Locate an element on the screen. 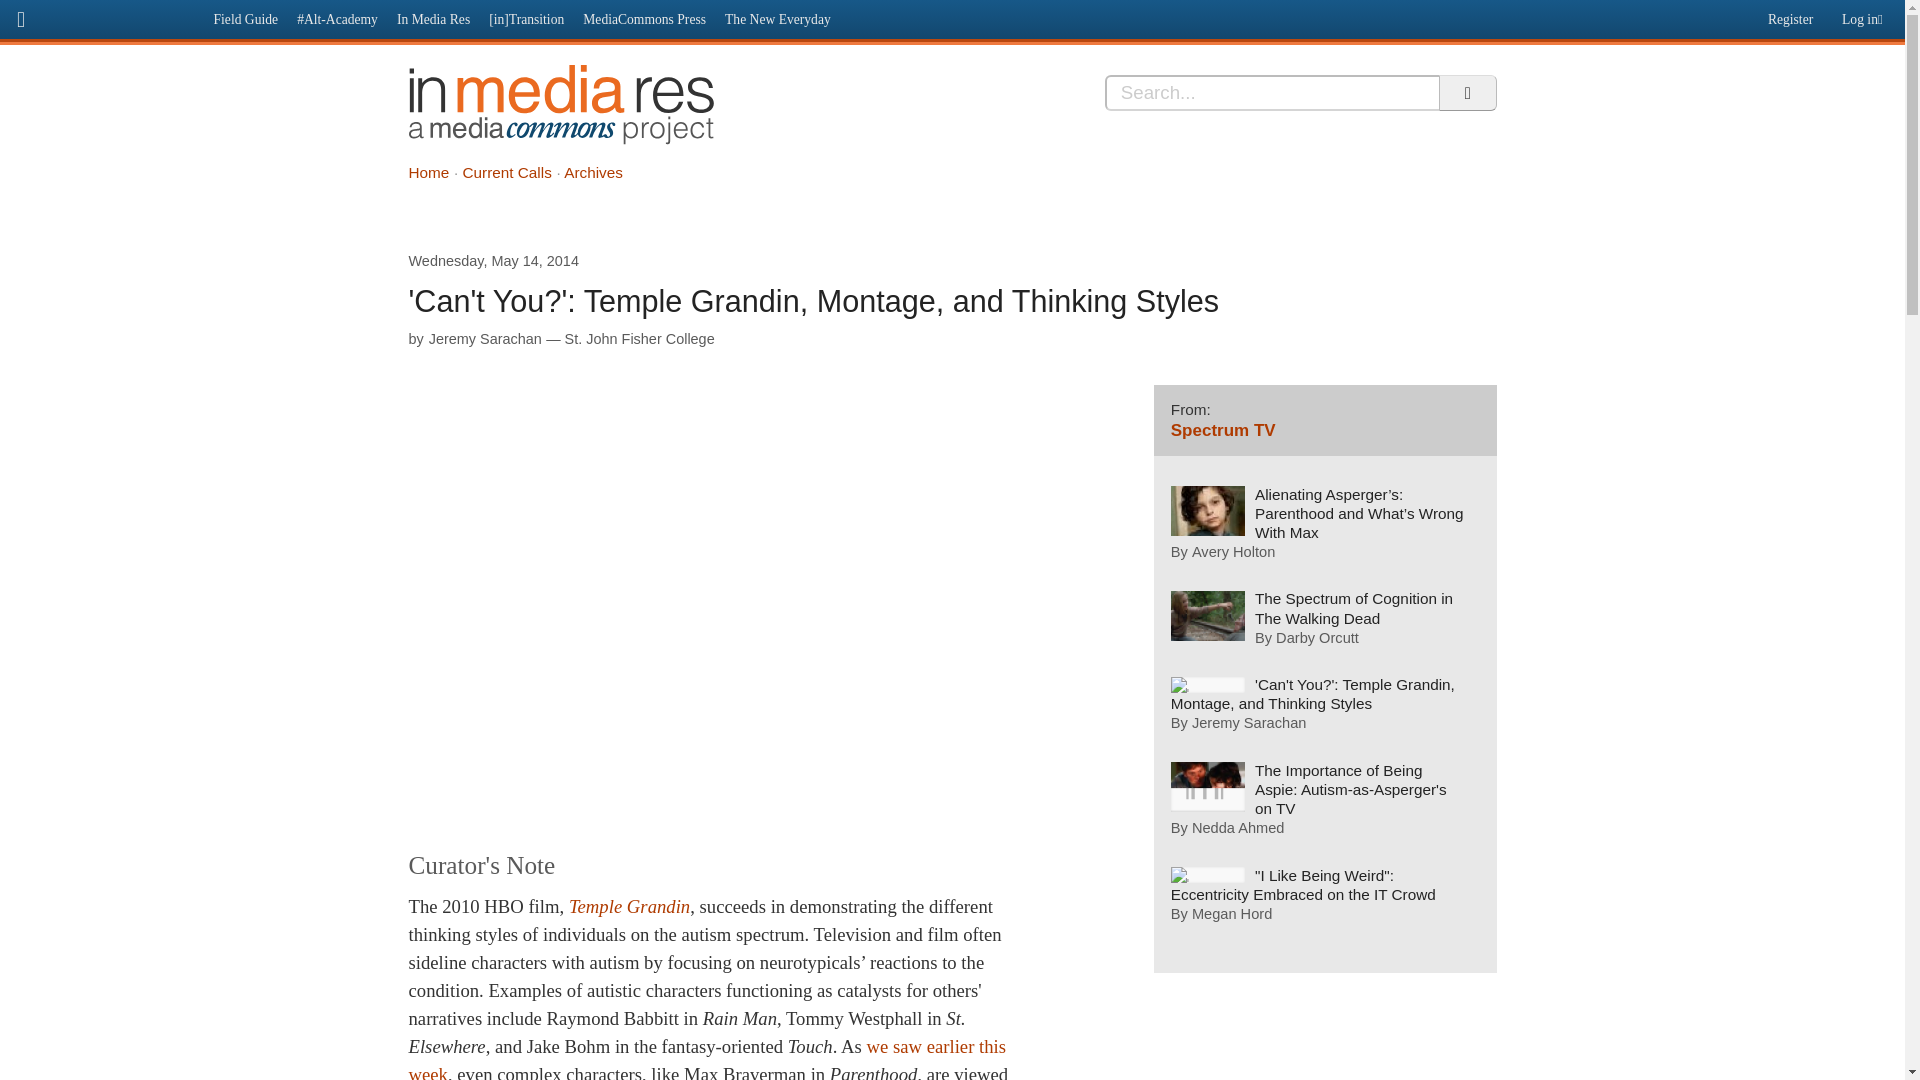 Image resolution: width=1920 pixels, height=1080 pixels. Home is located at coordinates (428, 172).